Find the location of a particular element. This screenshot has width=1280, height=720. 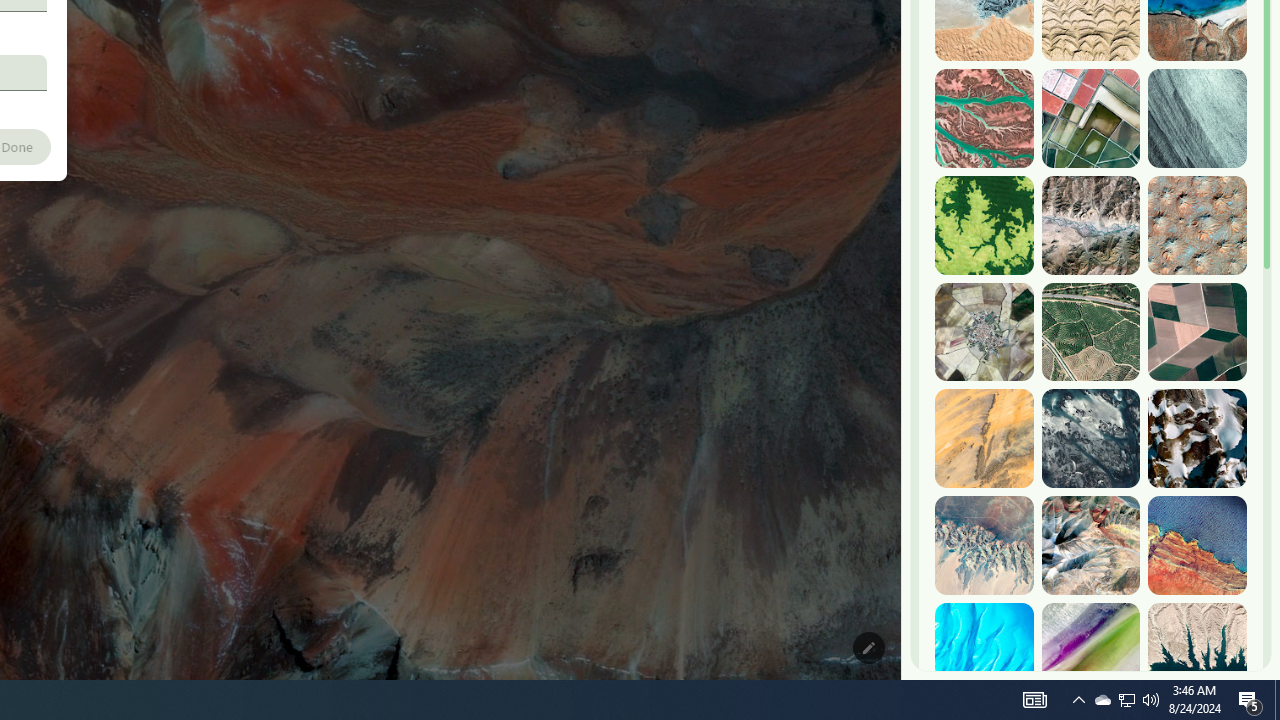

Iceland is located at coordinates (1197, 119).